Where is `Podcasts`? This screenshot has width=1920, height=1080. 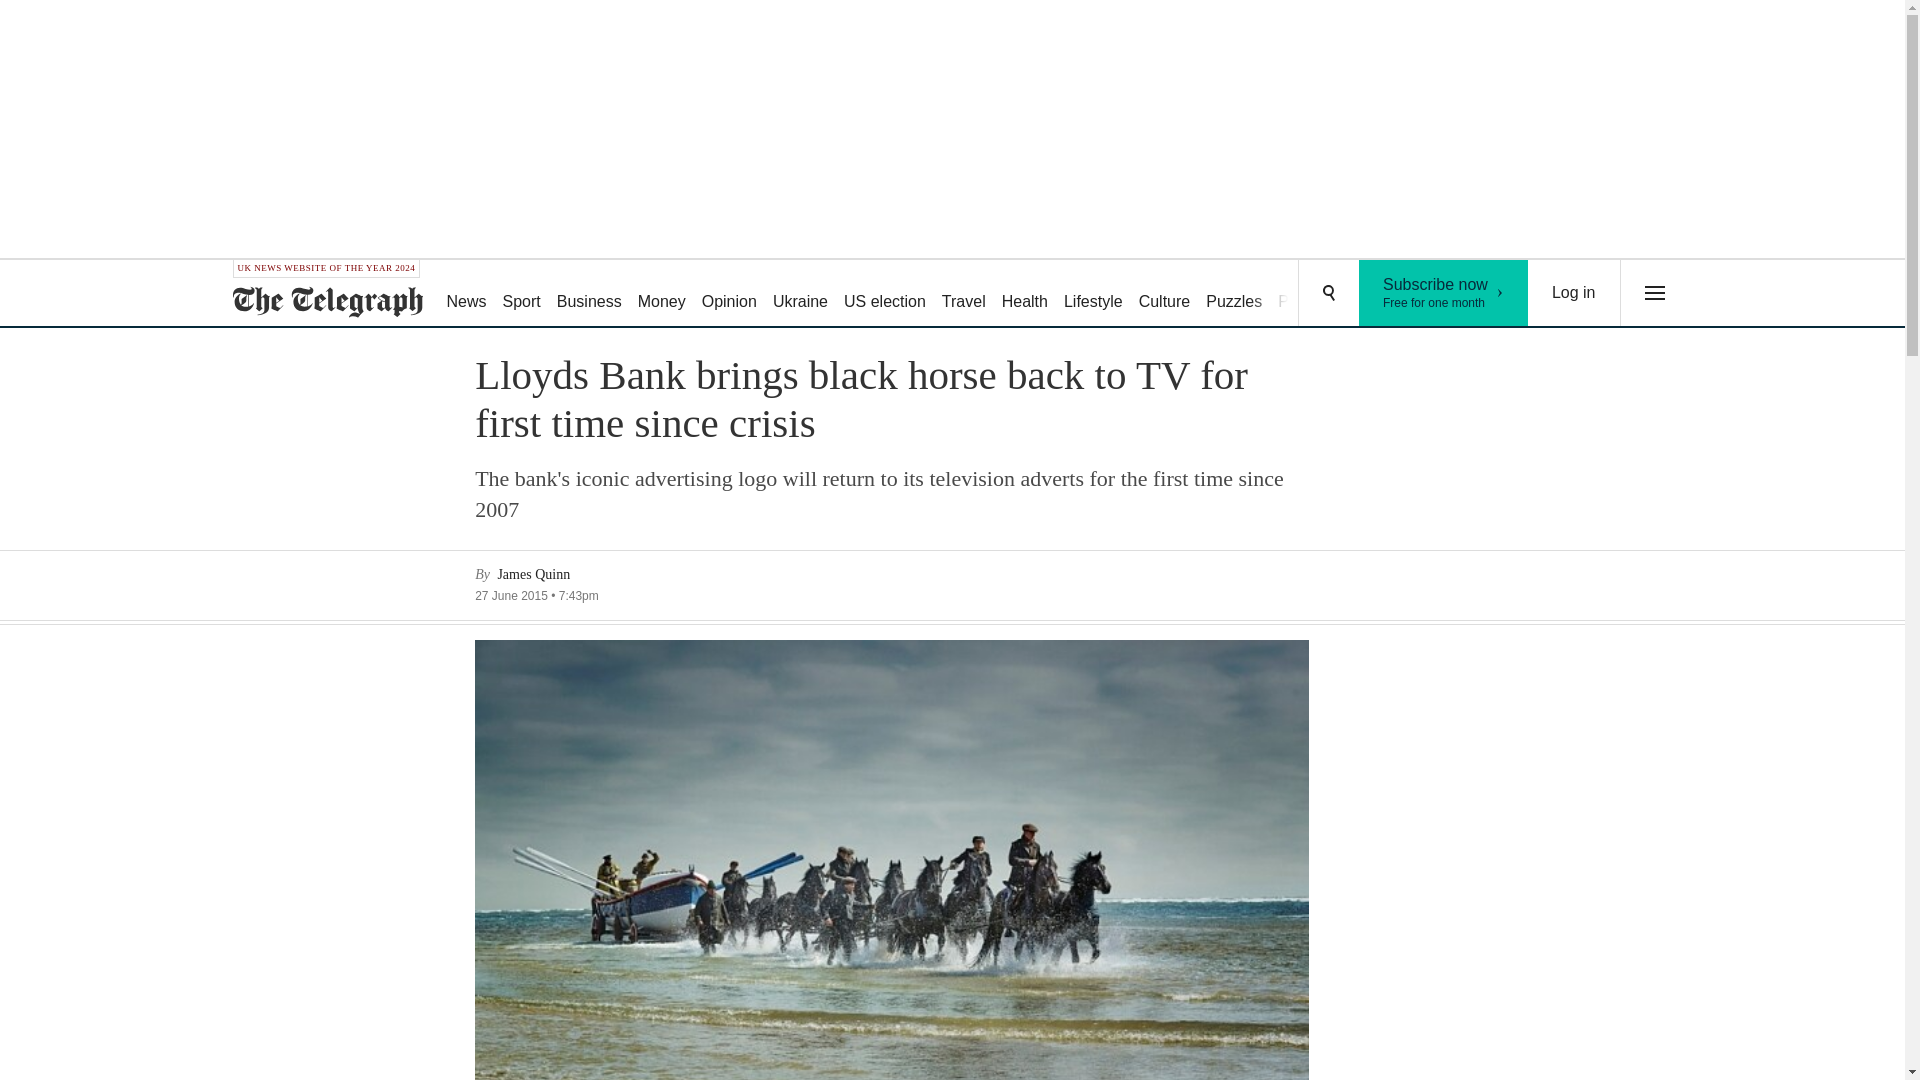
Podcasts is located at coordinates (1310, 294).